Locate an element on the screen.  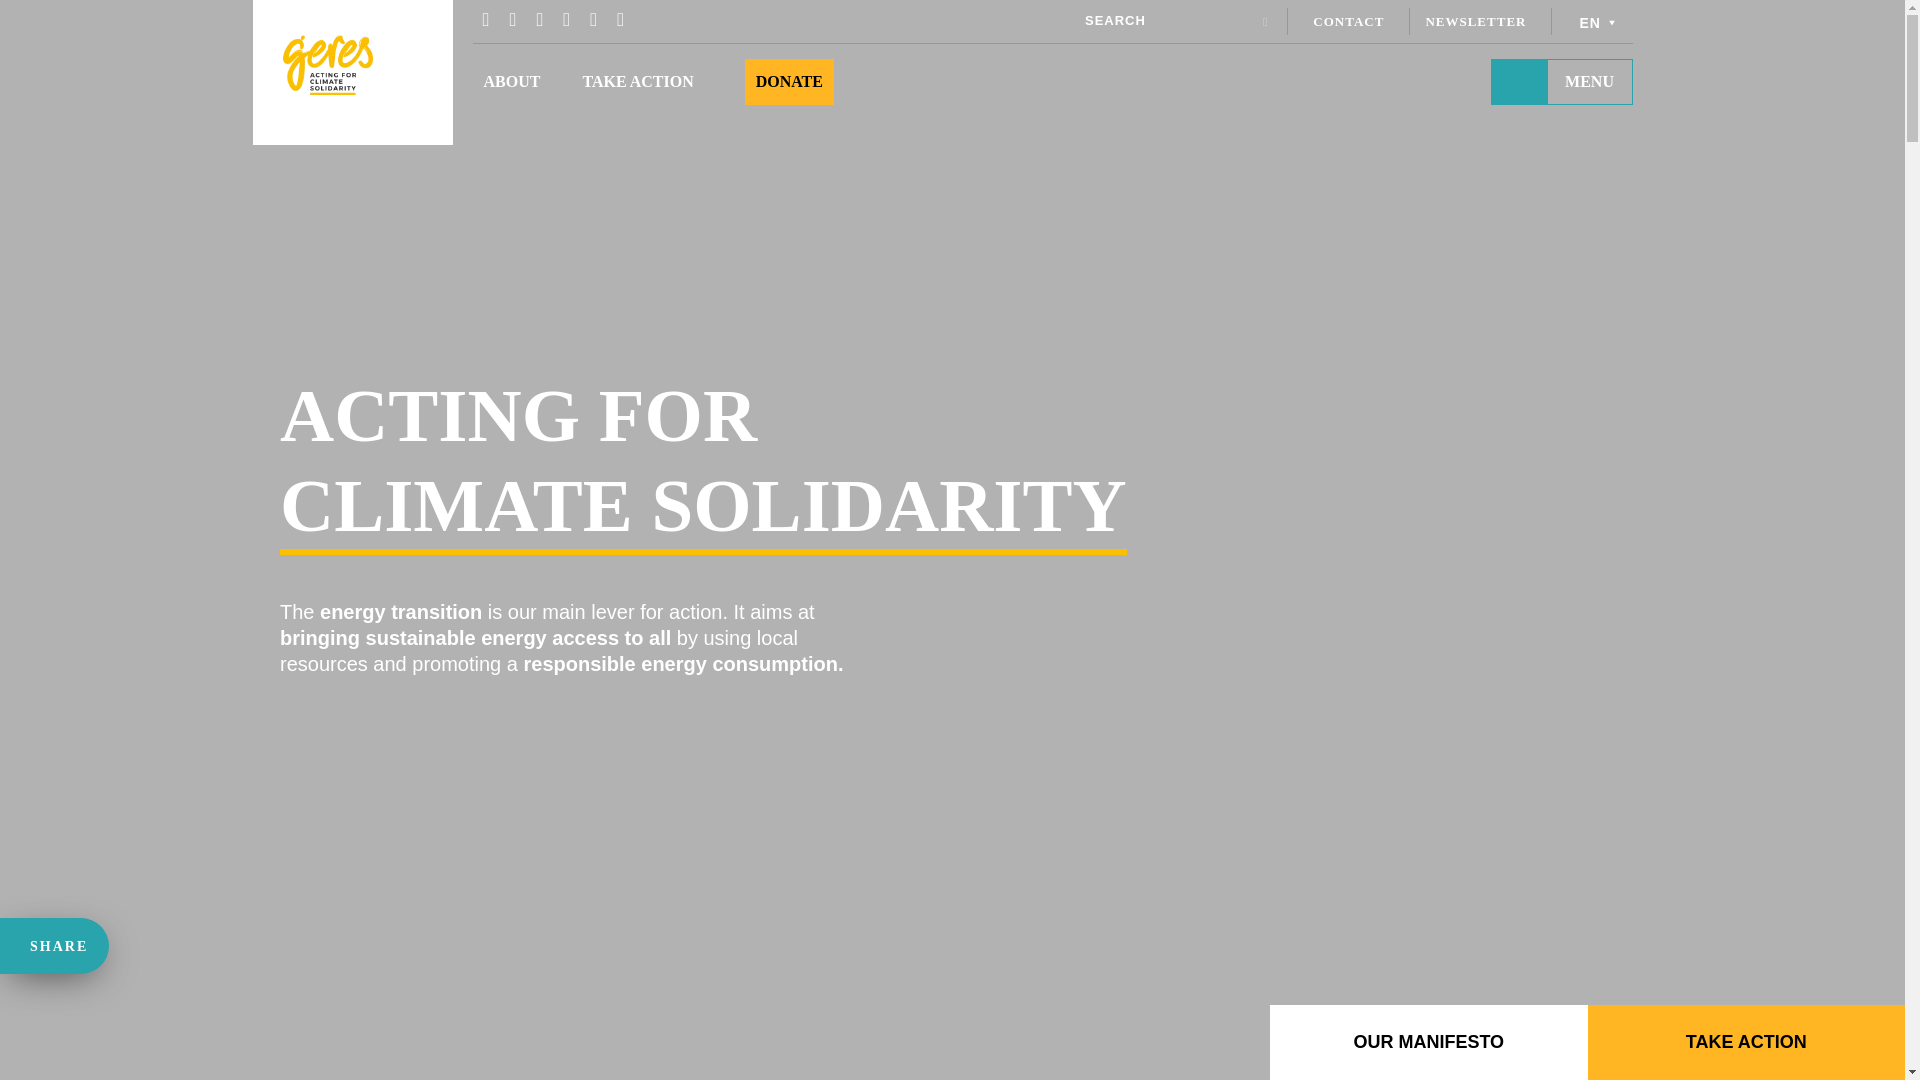
CONTACT is located at coordinates (1348, 22).